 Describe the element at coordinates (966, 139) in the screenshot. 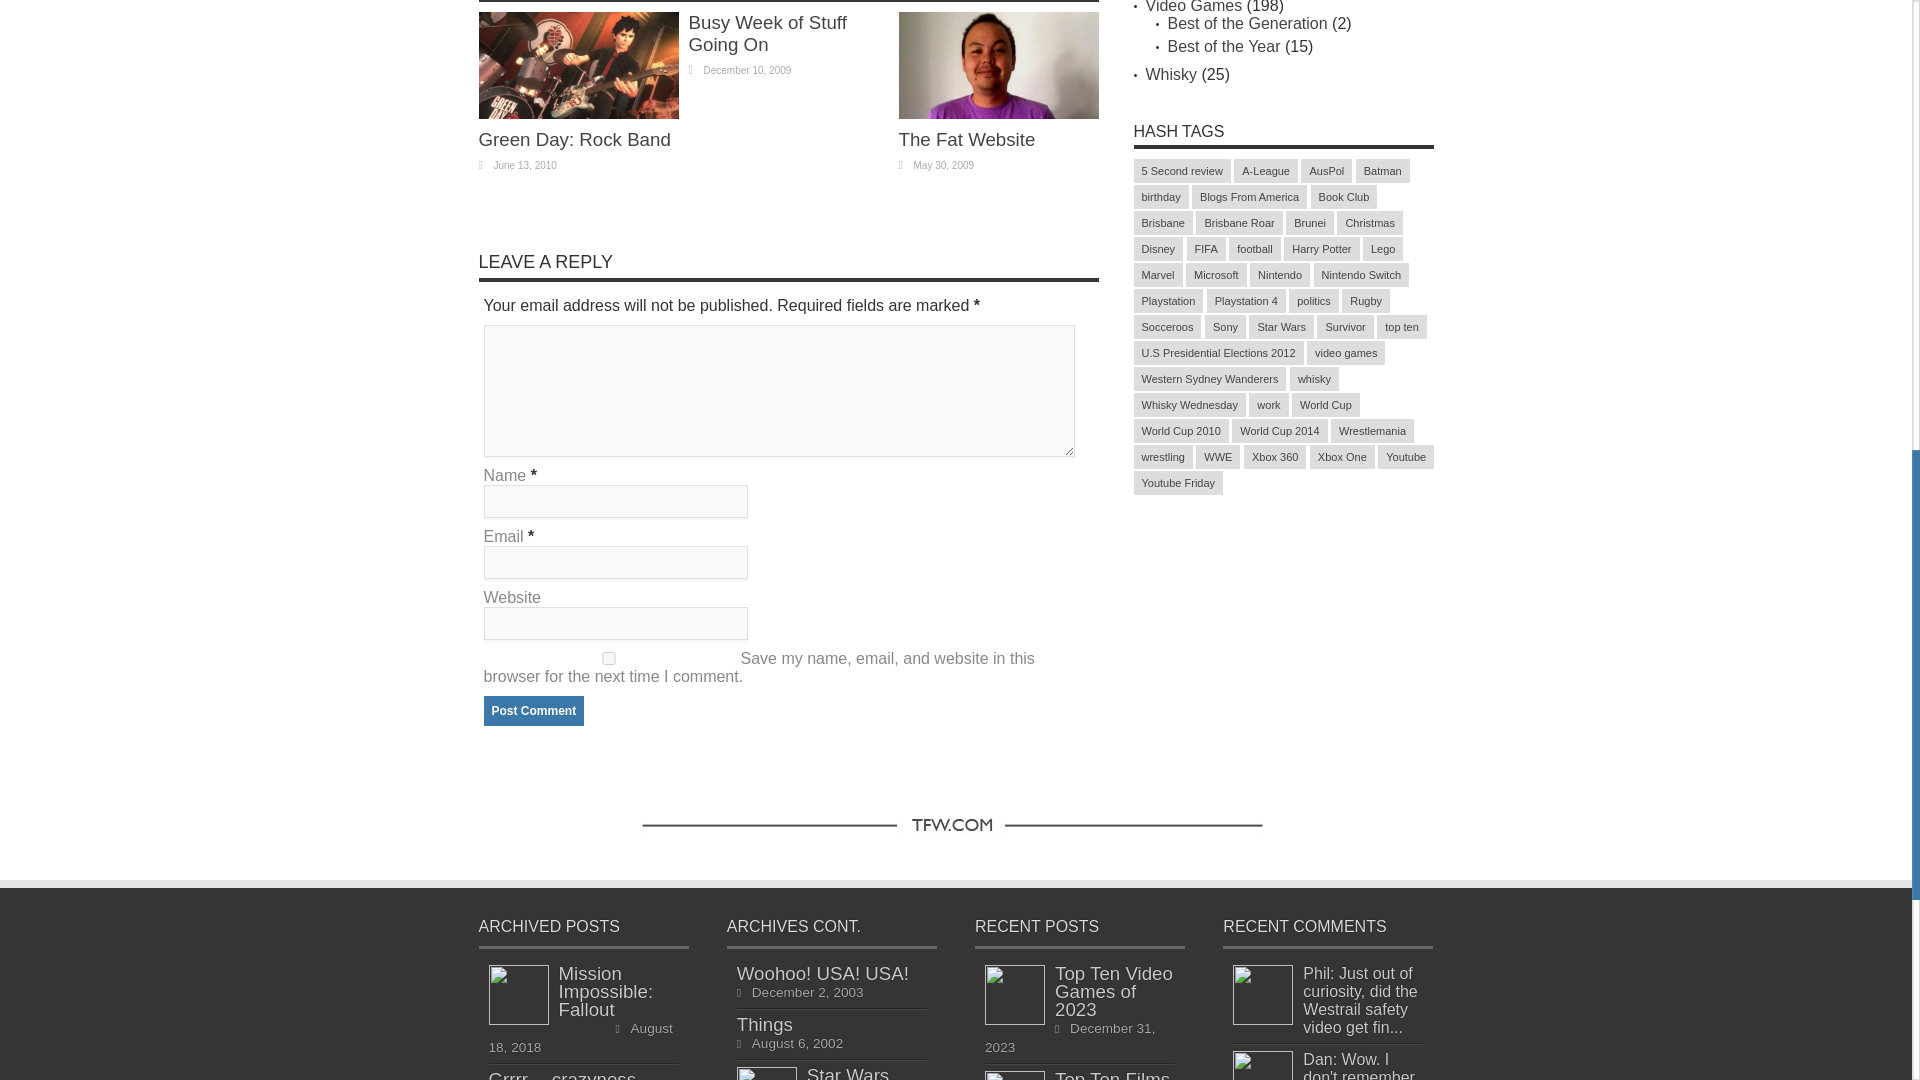

I see `Permalink to The Fat Website` at that location.